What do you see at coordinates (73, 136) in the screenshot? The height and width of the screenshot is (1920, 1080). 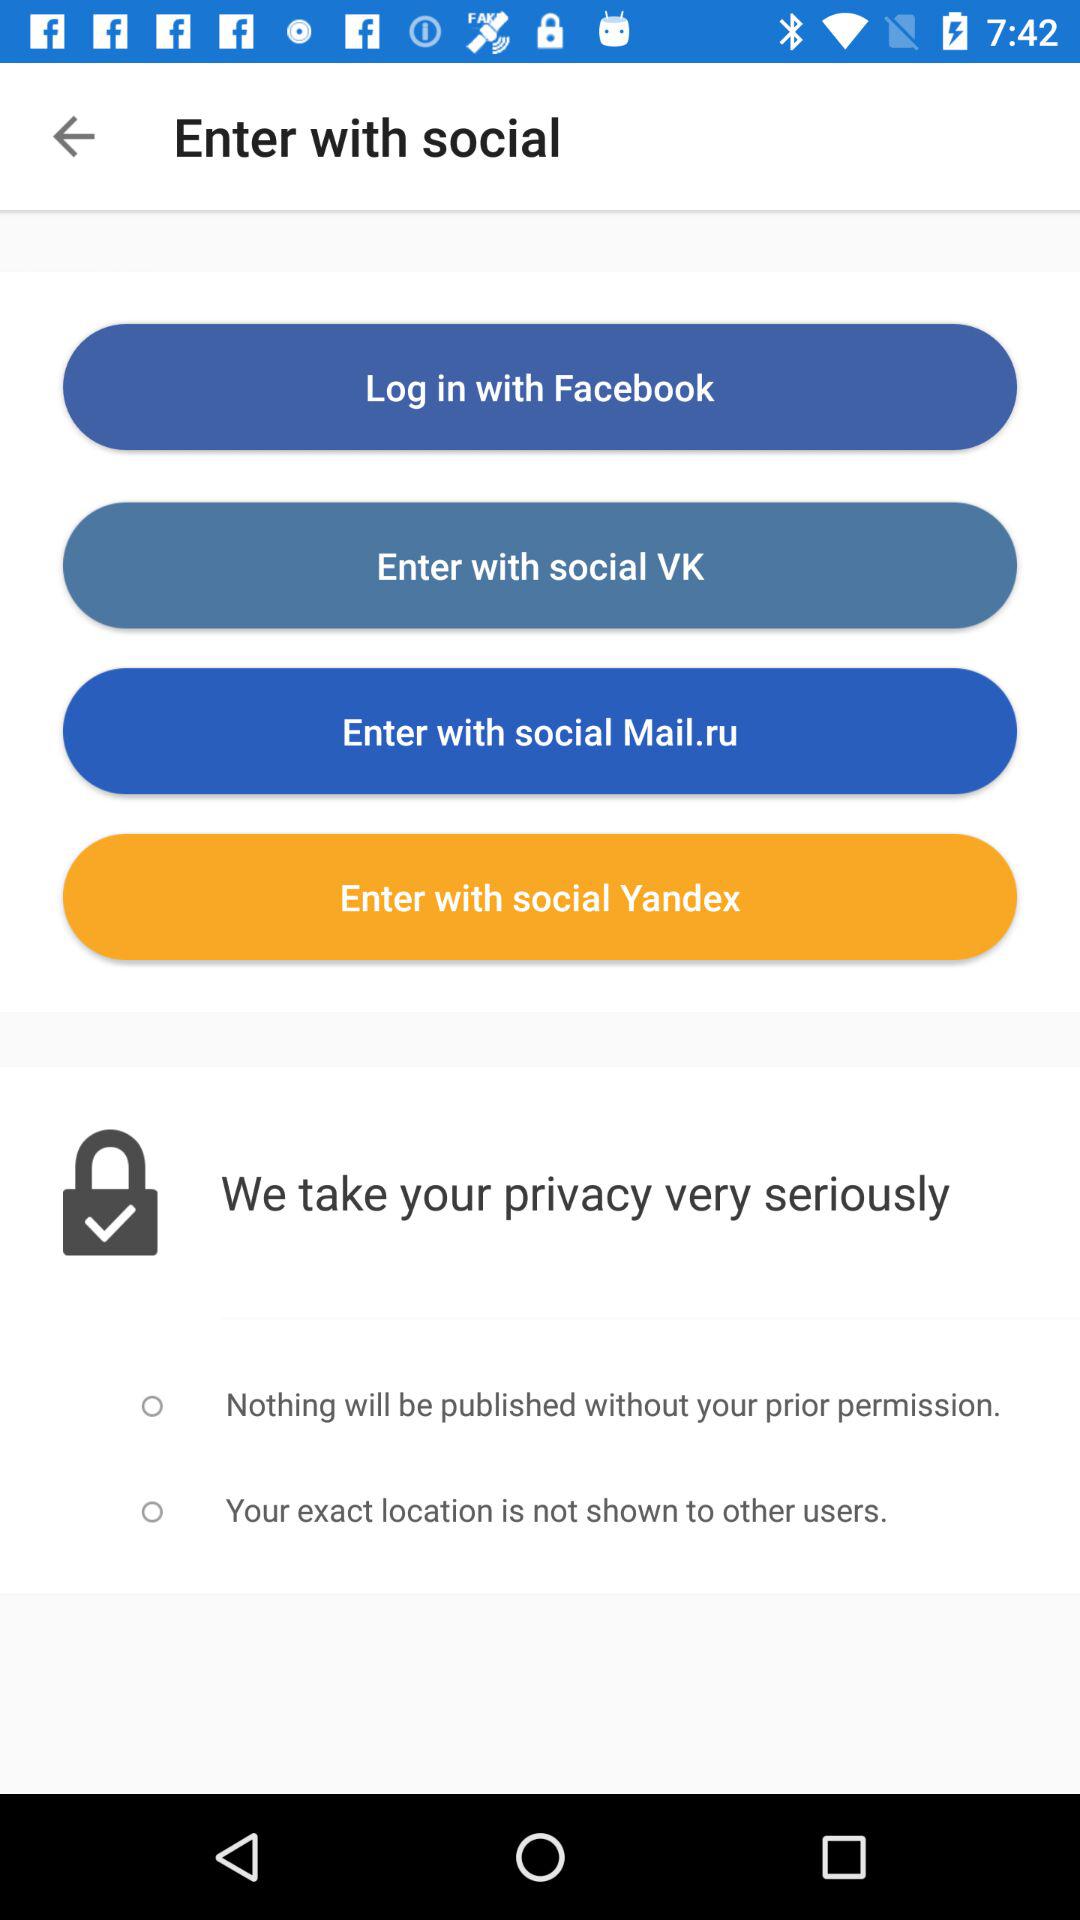 I see `turn off item next to the enter with social item` at bounding box center [73, 136].